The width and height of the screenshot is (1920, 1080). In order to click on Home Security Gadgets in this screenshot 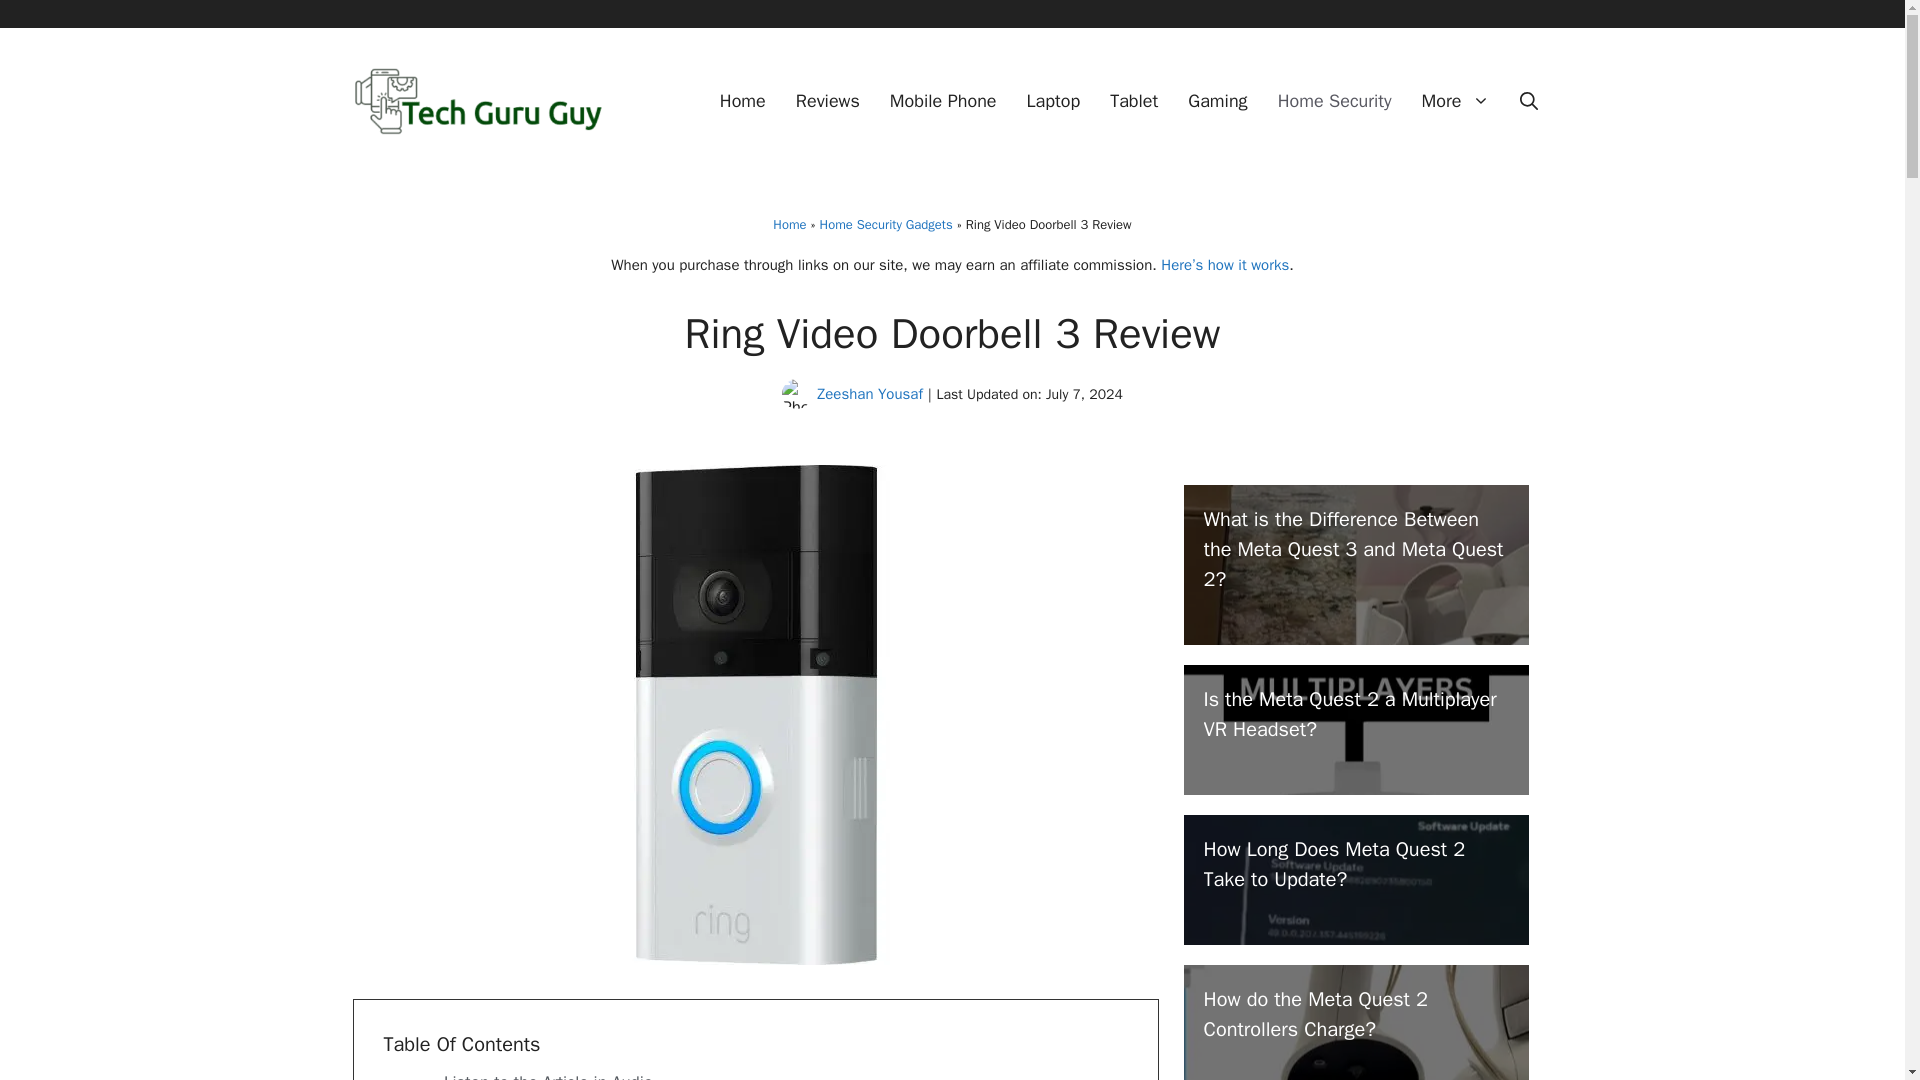, I will do `click(886, 224)`.